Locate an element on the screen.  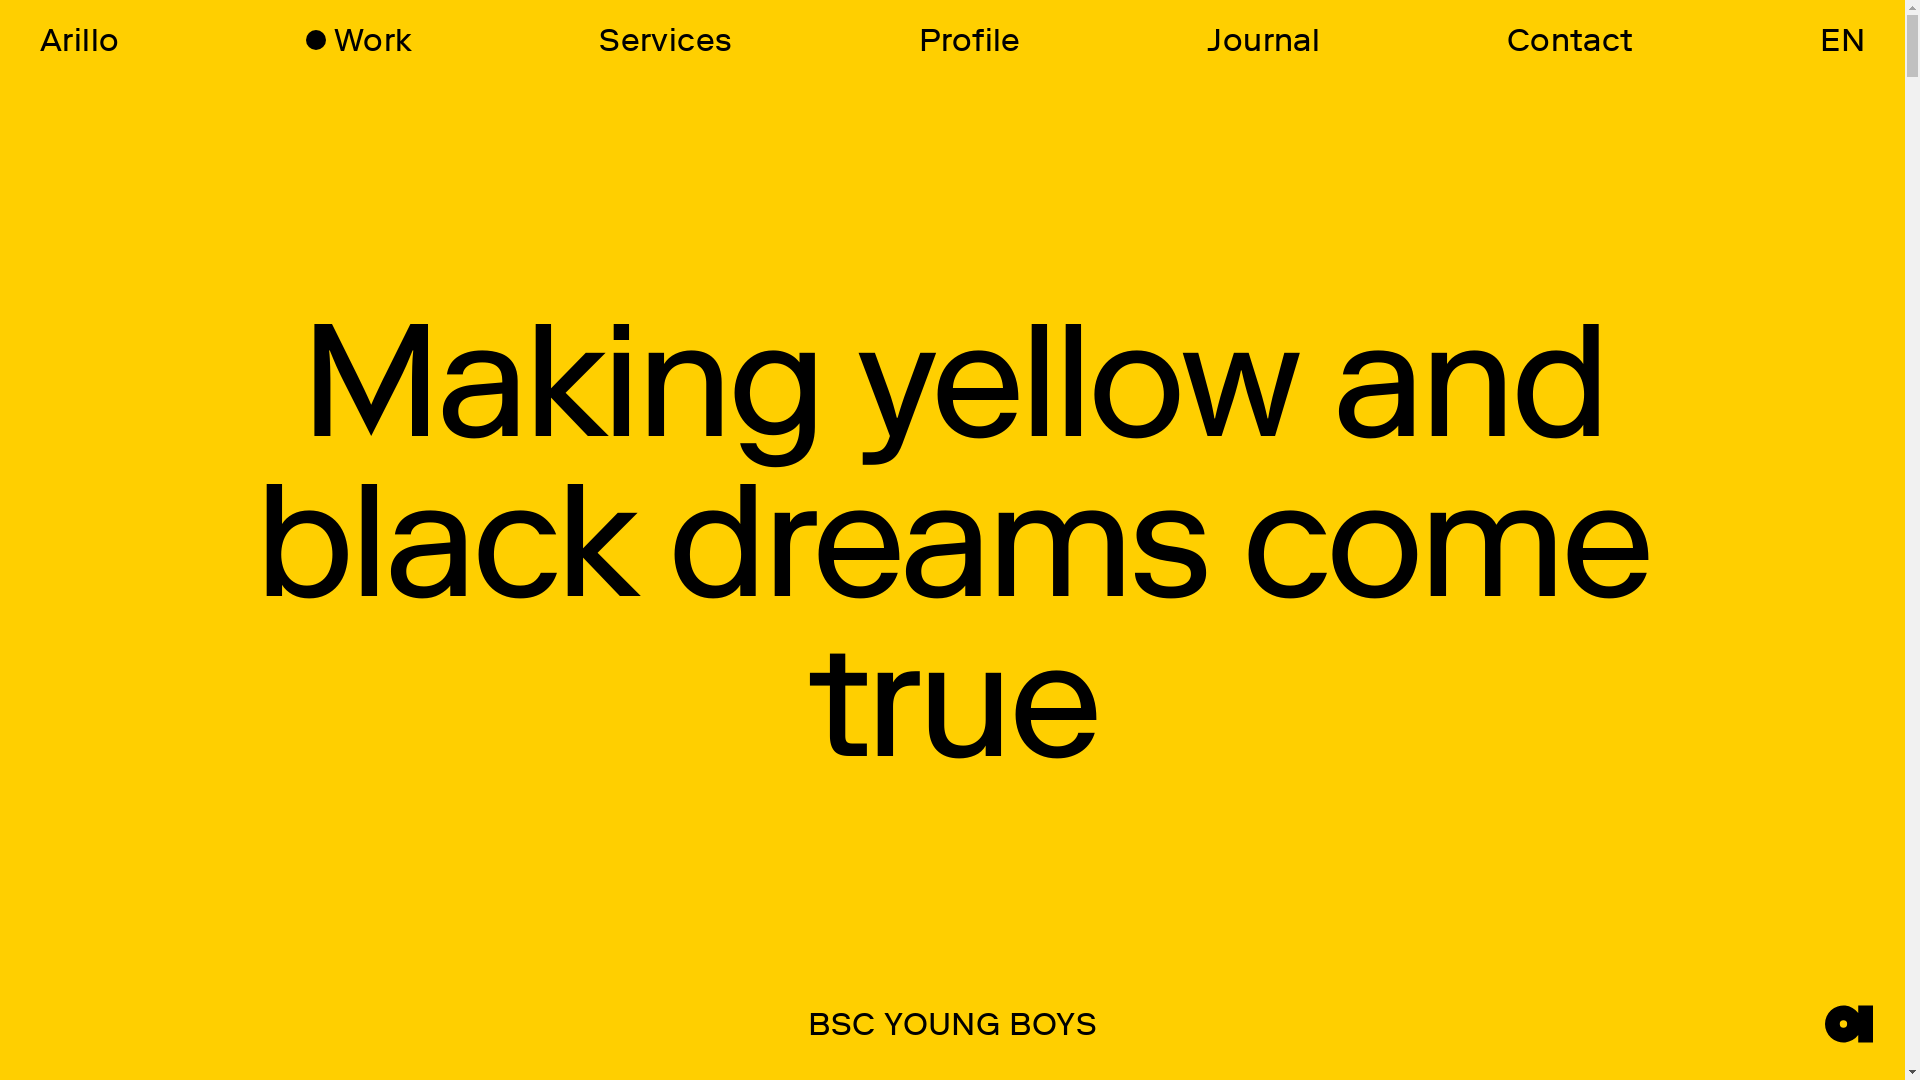
EN is located at coordinates (1842, 40).